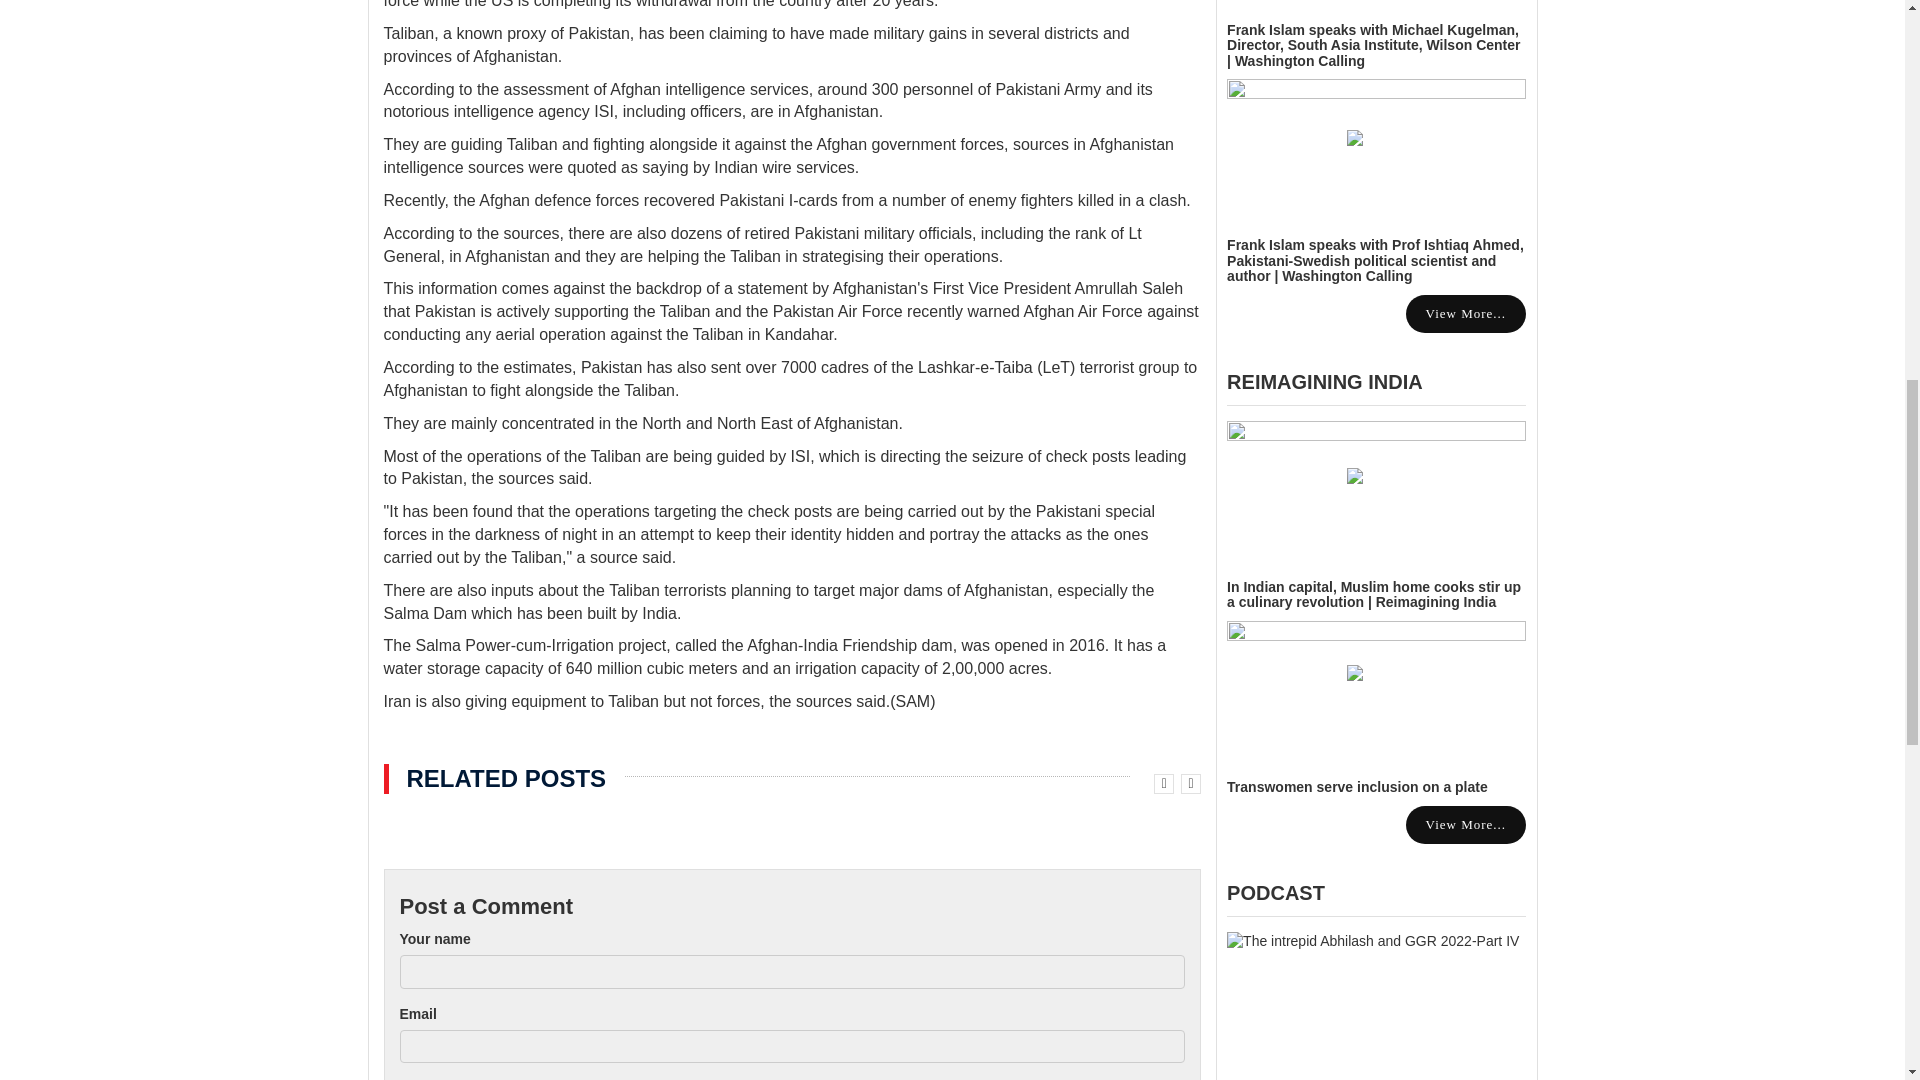 This screenshot has height=1080, width=1920. What do you see at coordinates (1376, 1006) in the screenshot?
I see `The intrepid Abhilash and GGR 2022-Part IV` at bounding box center [1376, 1006].